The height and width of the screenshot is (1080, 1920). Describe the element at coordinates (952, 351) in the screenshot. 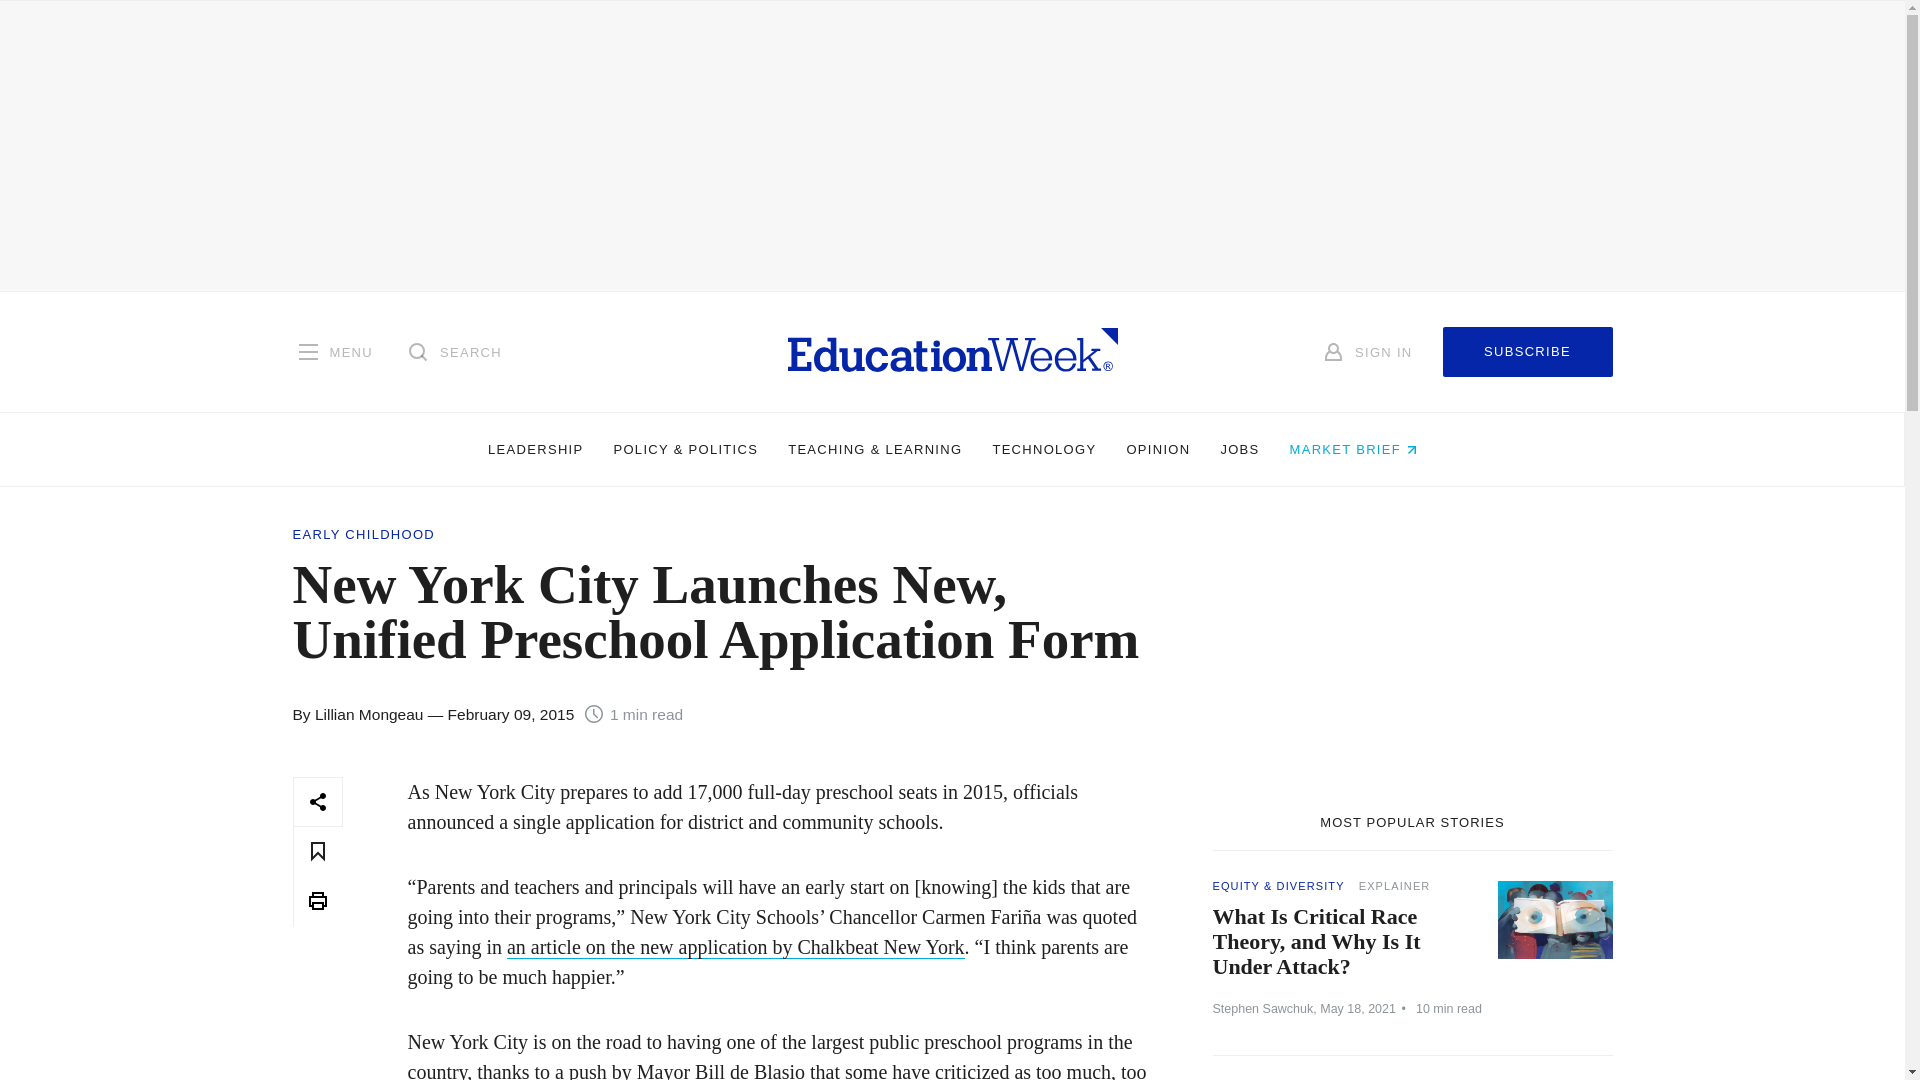

I see `Homepage` at that location.